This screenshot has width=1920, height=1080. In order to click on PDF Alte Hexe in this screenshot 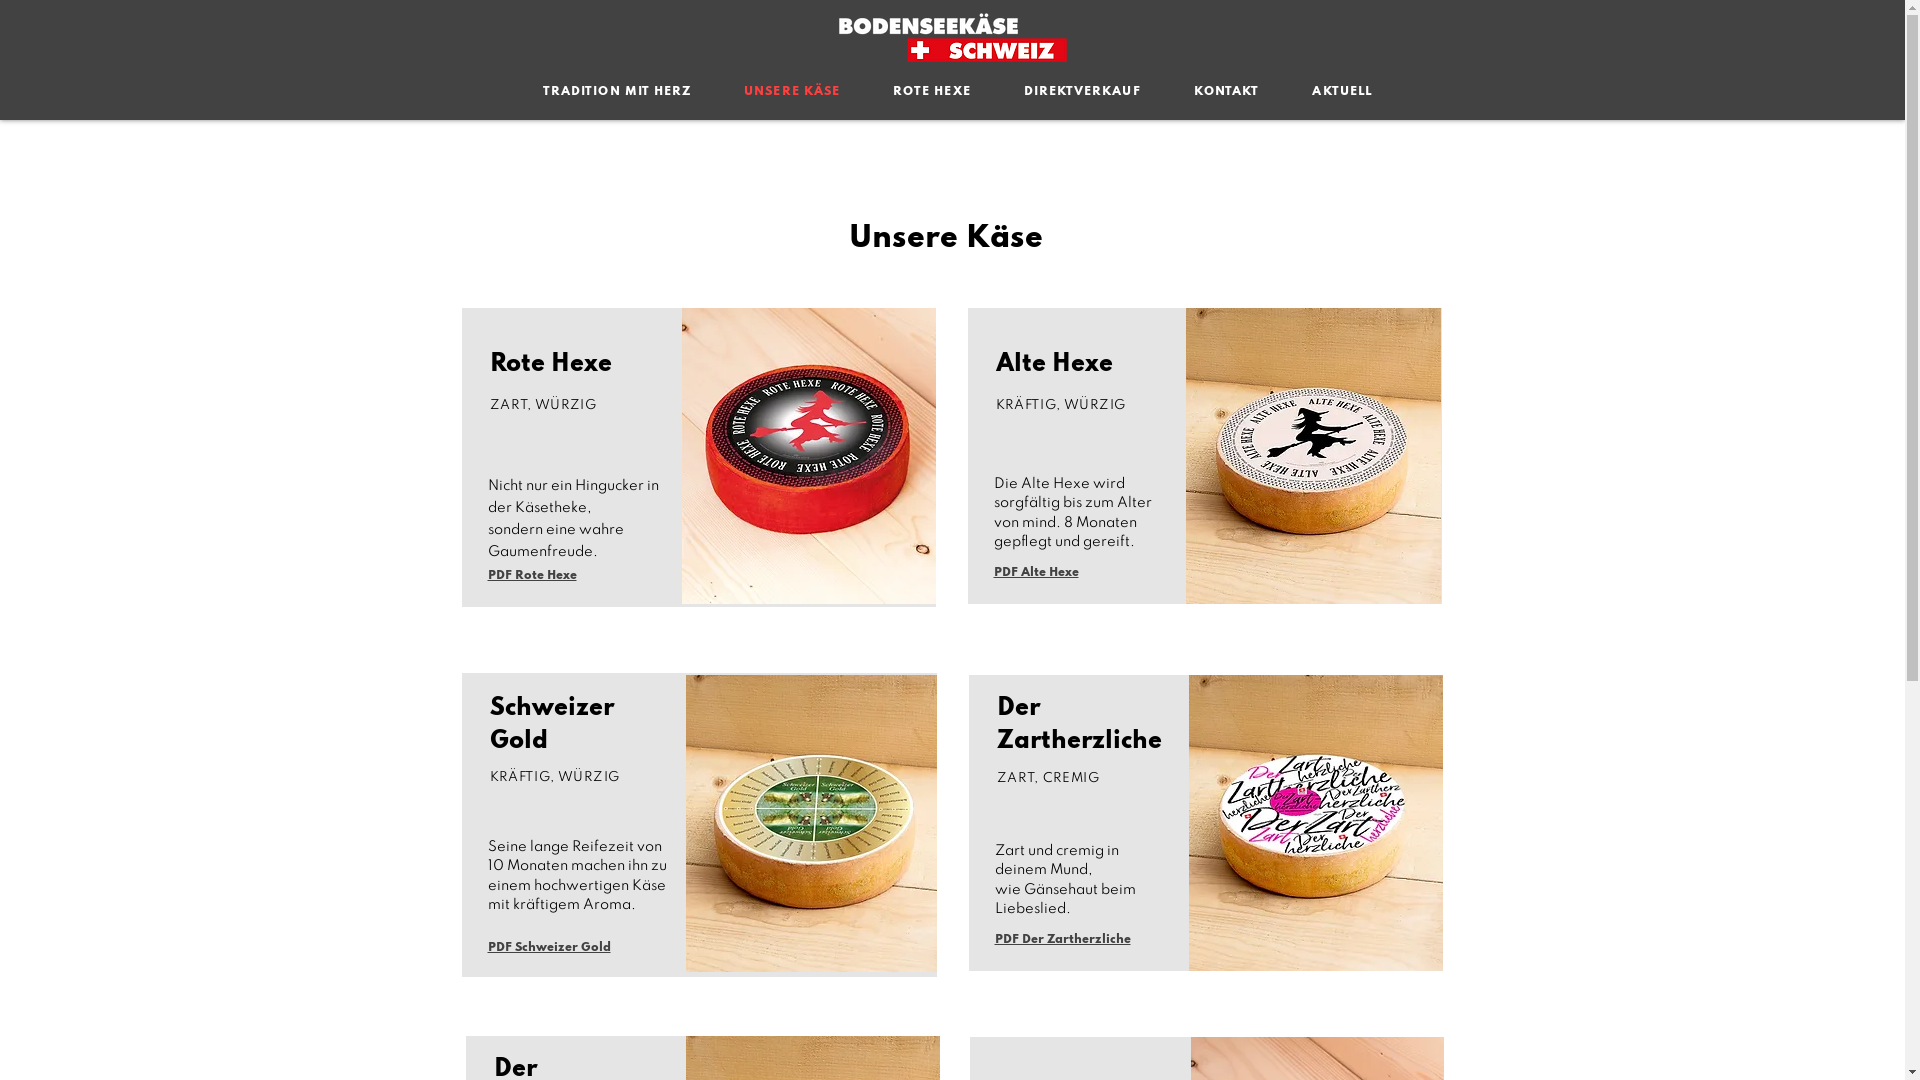, I will do `click(1036, 573)`.